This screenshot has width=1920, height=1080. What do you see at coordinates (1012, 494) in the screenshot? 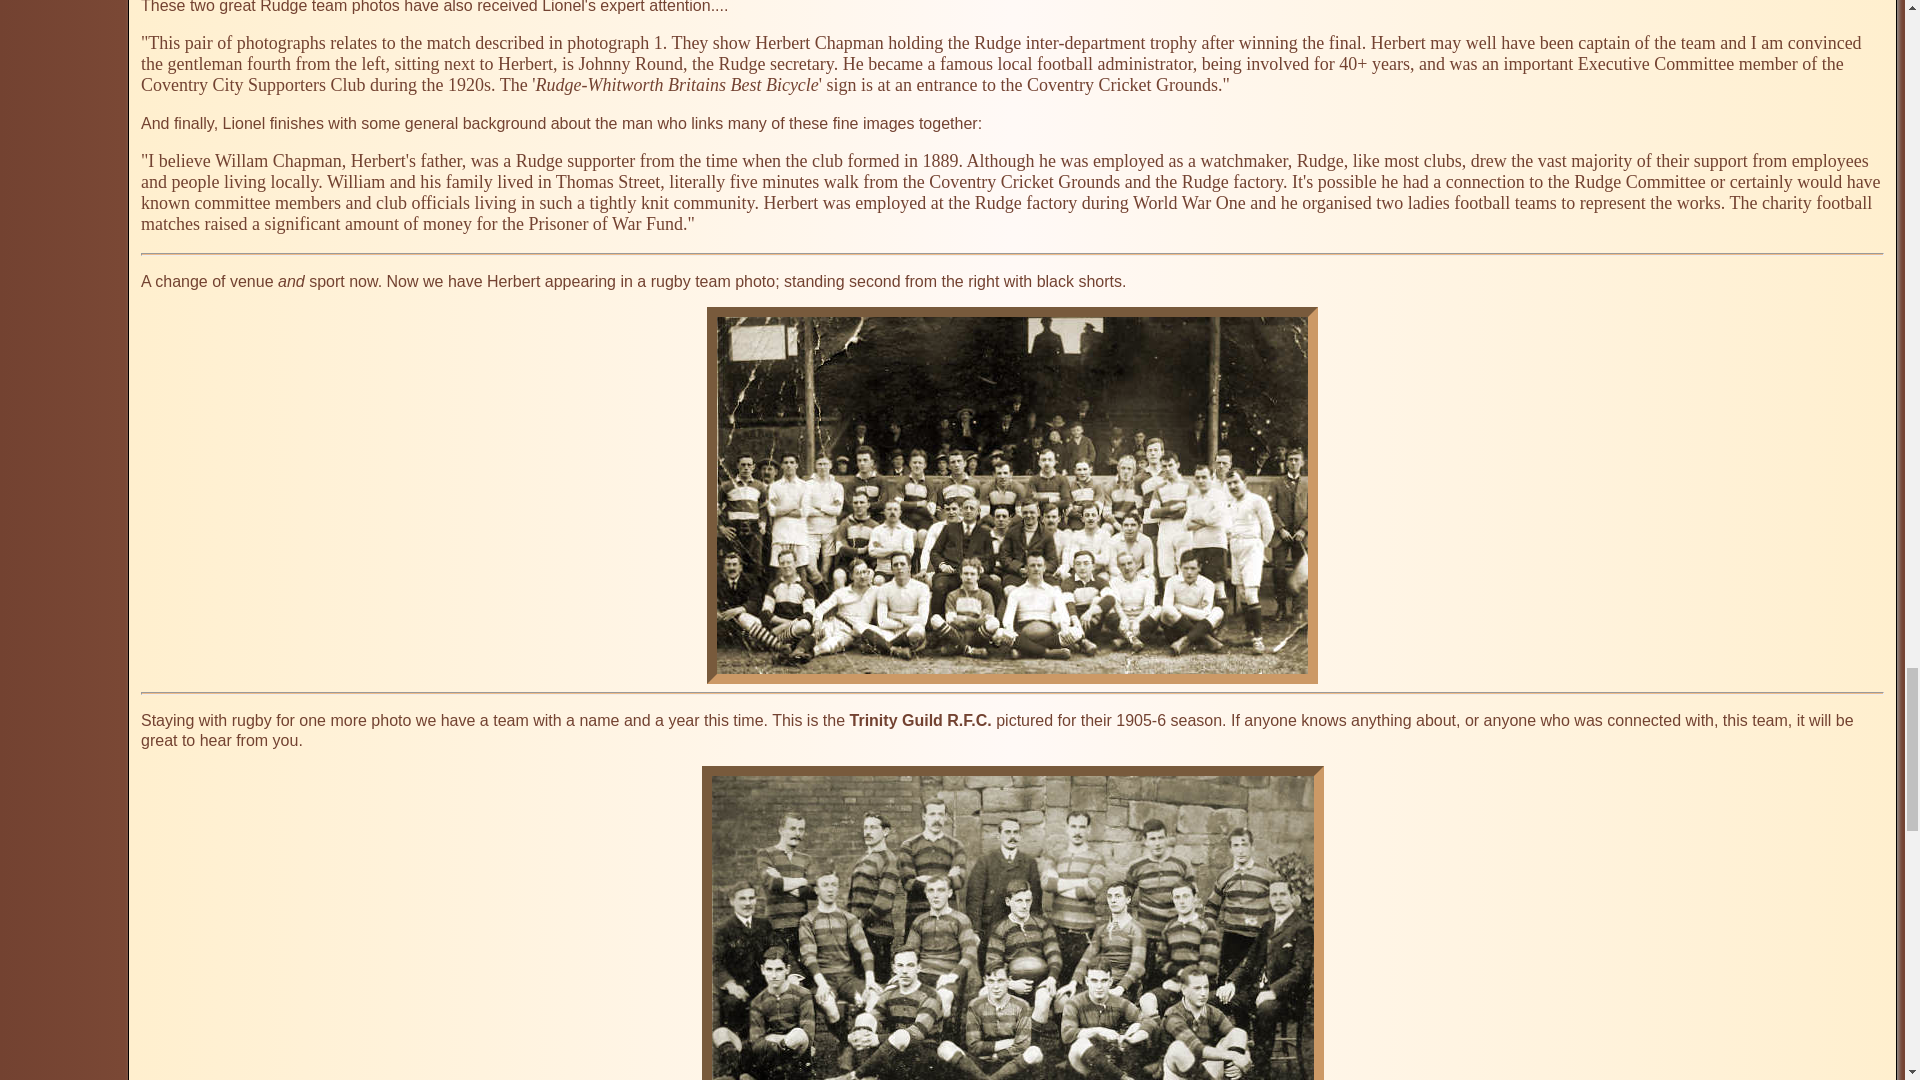
I see `Rugby Team Photo` at bounding box center [1012, 494].